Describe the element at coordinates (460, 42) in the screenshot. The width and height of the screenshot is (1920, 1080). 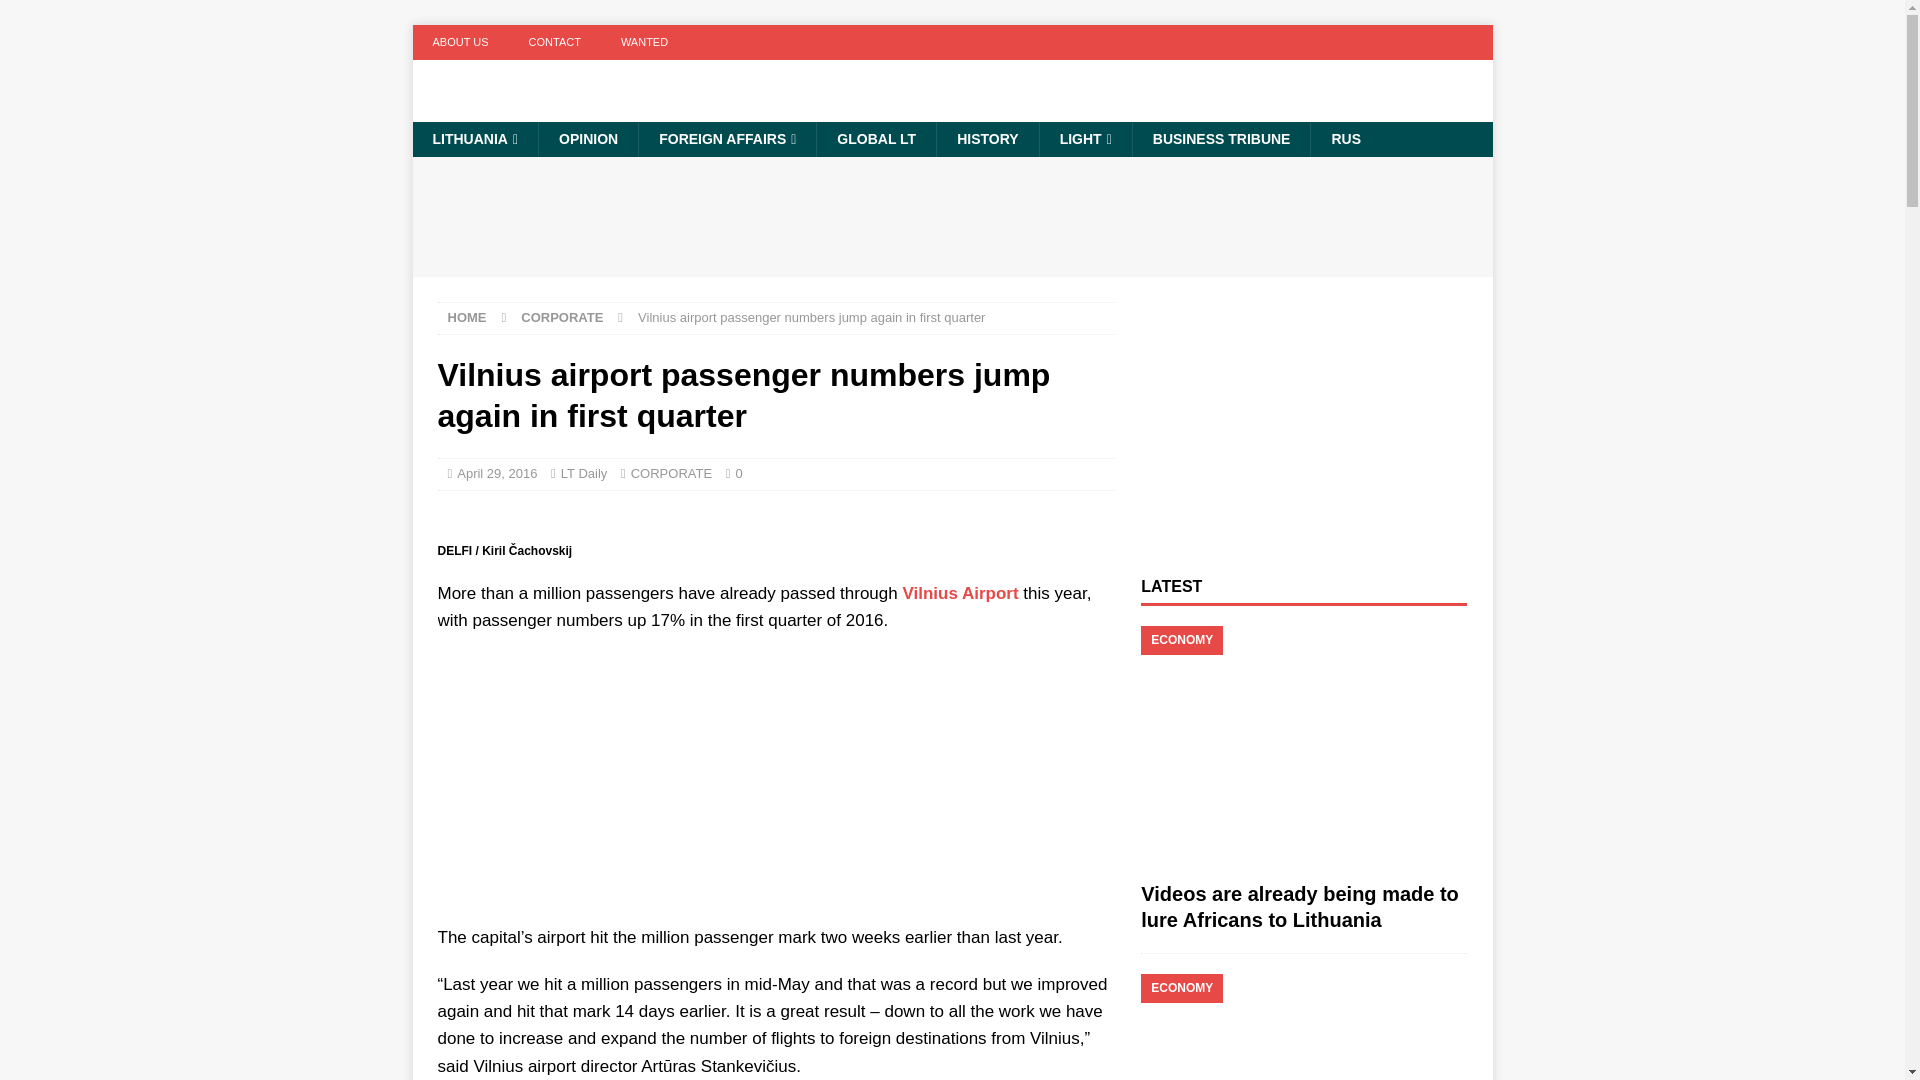
I see `ABOUT US` at that location.